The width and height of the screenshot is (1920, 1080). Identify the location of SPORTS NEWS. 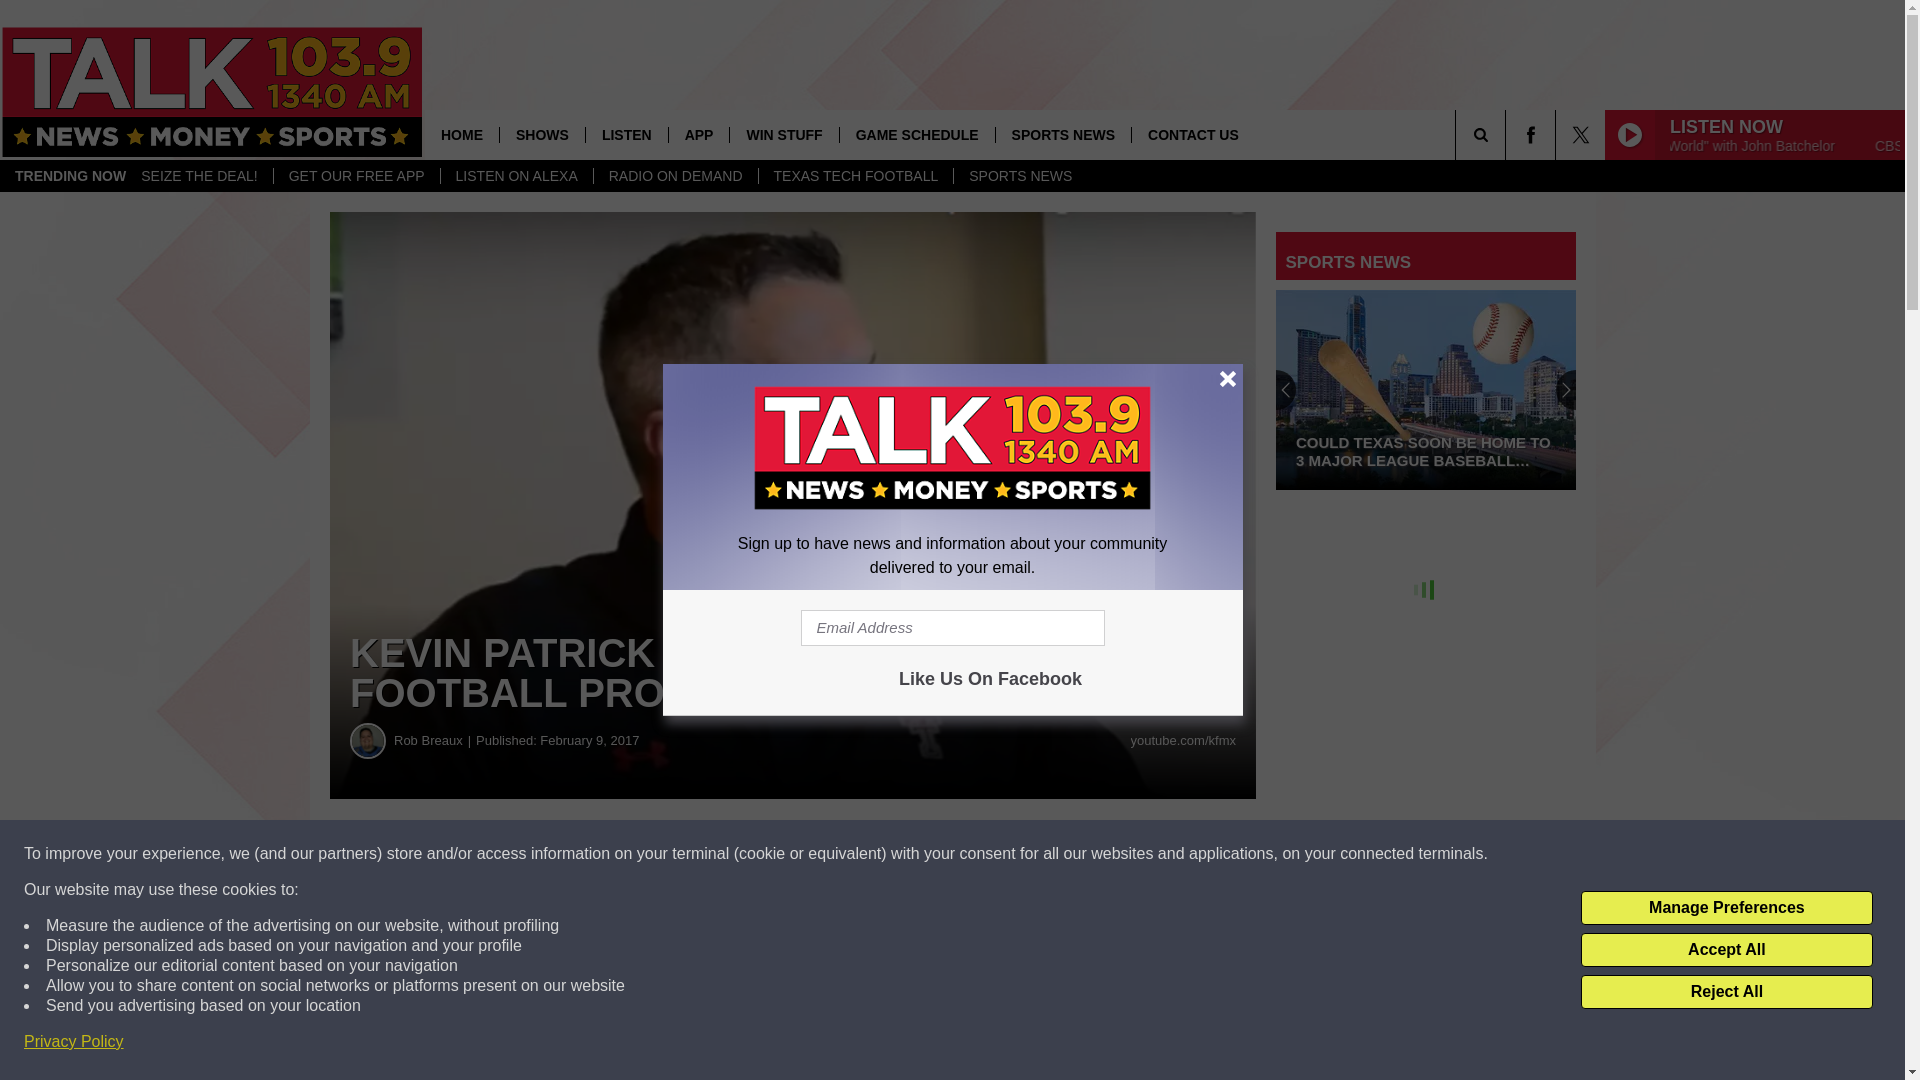
(1062, 134).